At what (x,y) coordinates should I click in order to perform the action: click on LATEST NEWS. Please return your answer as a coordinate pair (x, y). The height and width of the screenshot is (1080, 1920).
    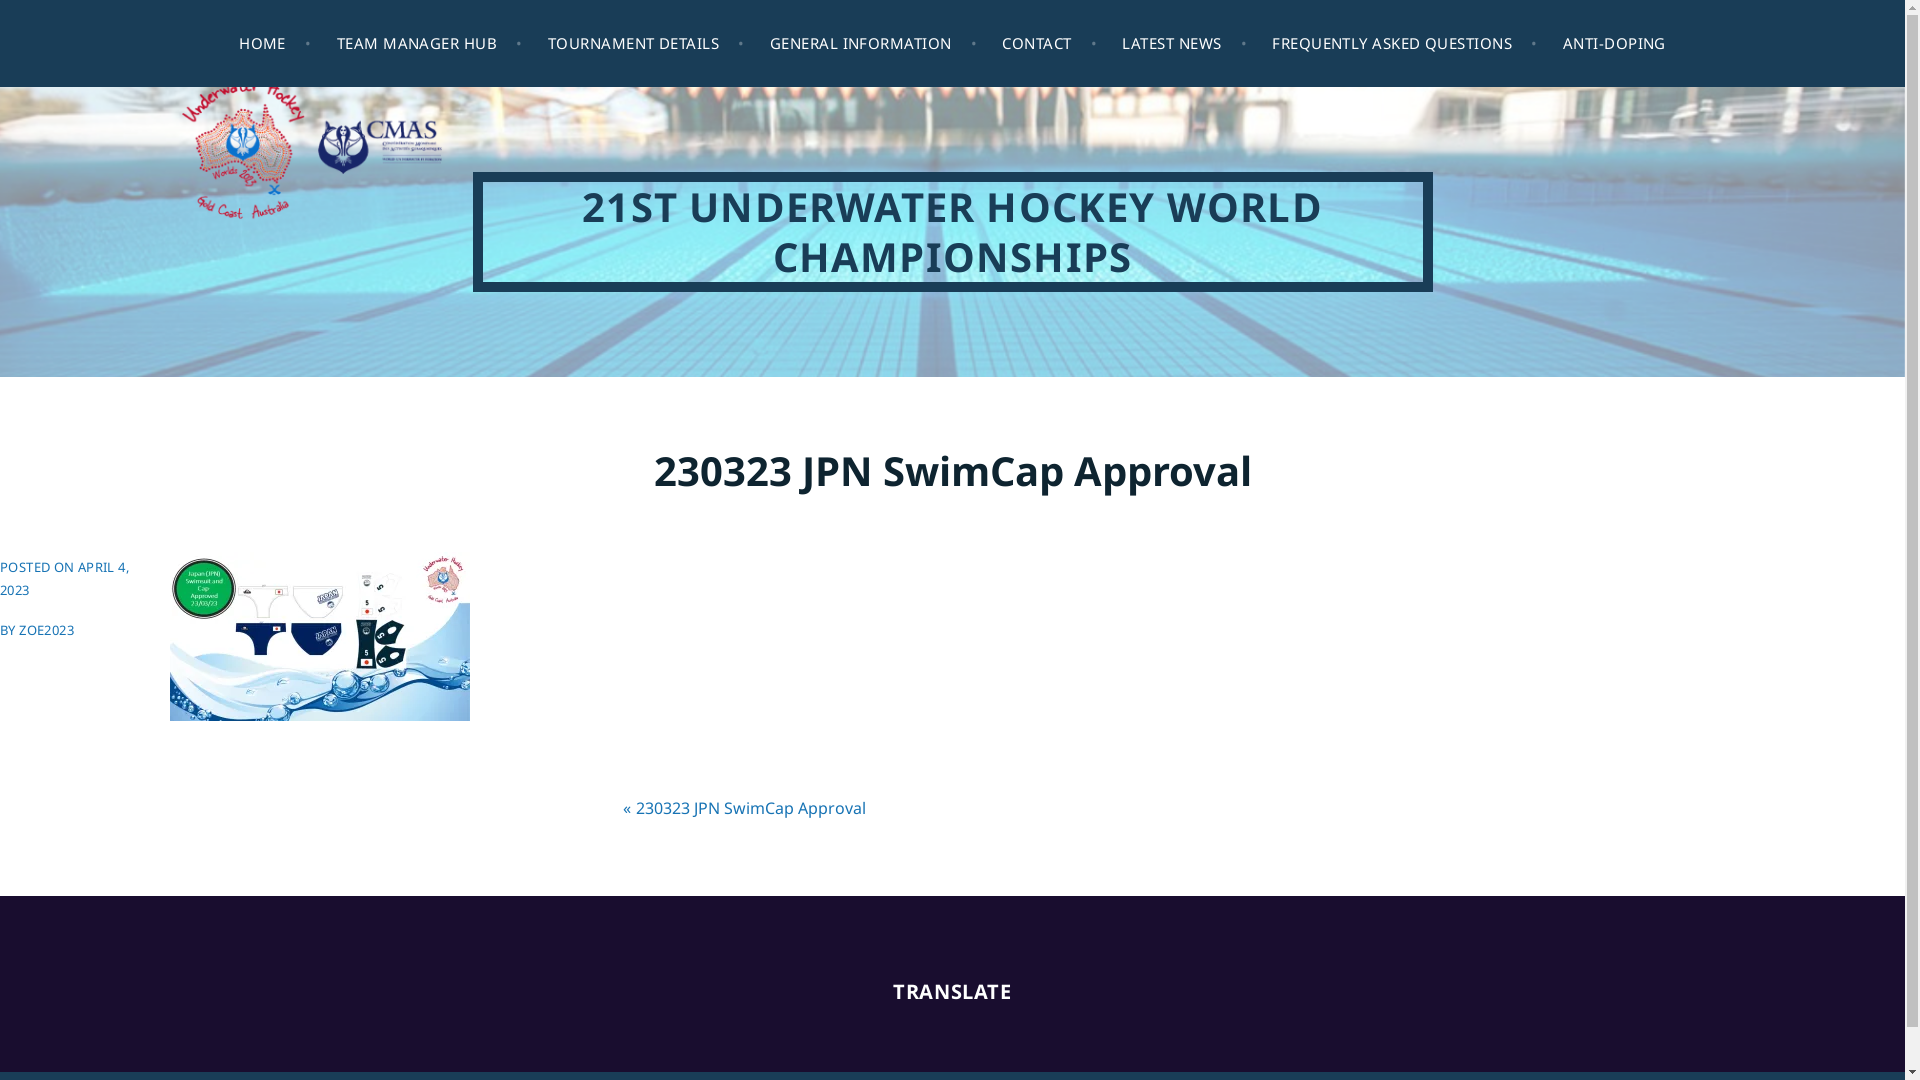
    Looking at the image, I should click on (1184, 44).